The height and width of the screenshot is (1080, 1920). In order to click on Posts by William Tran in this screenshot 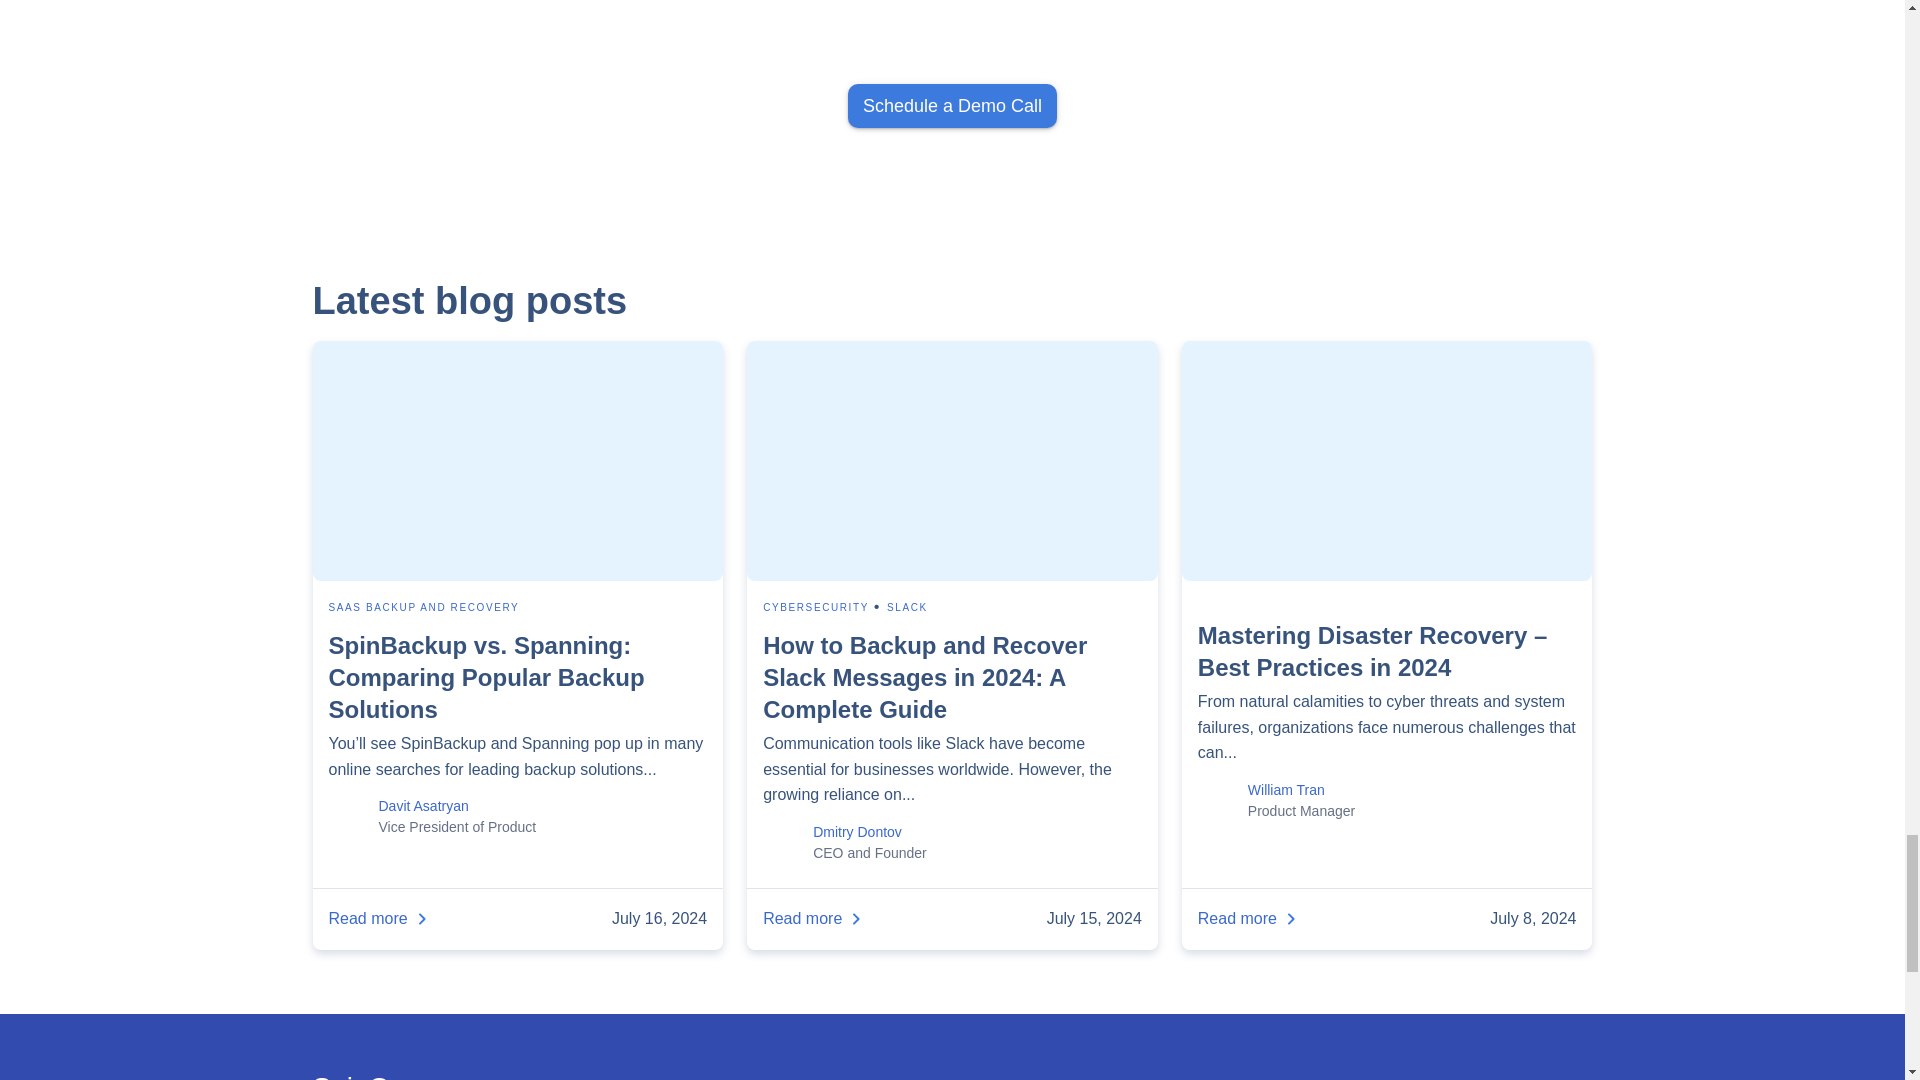, I will do `click(1286, 790)`.